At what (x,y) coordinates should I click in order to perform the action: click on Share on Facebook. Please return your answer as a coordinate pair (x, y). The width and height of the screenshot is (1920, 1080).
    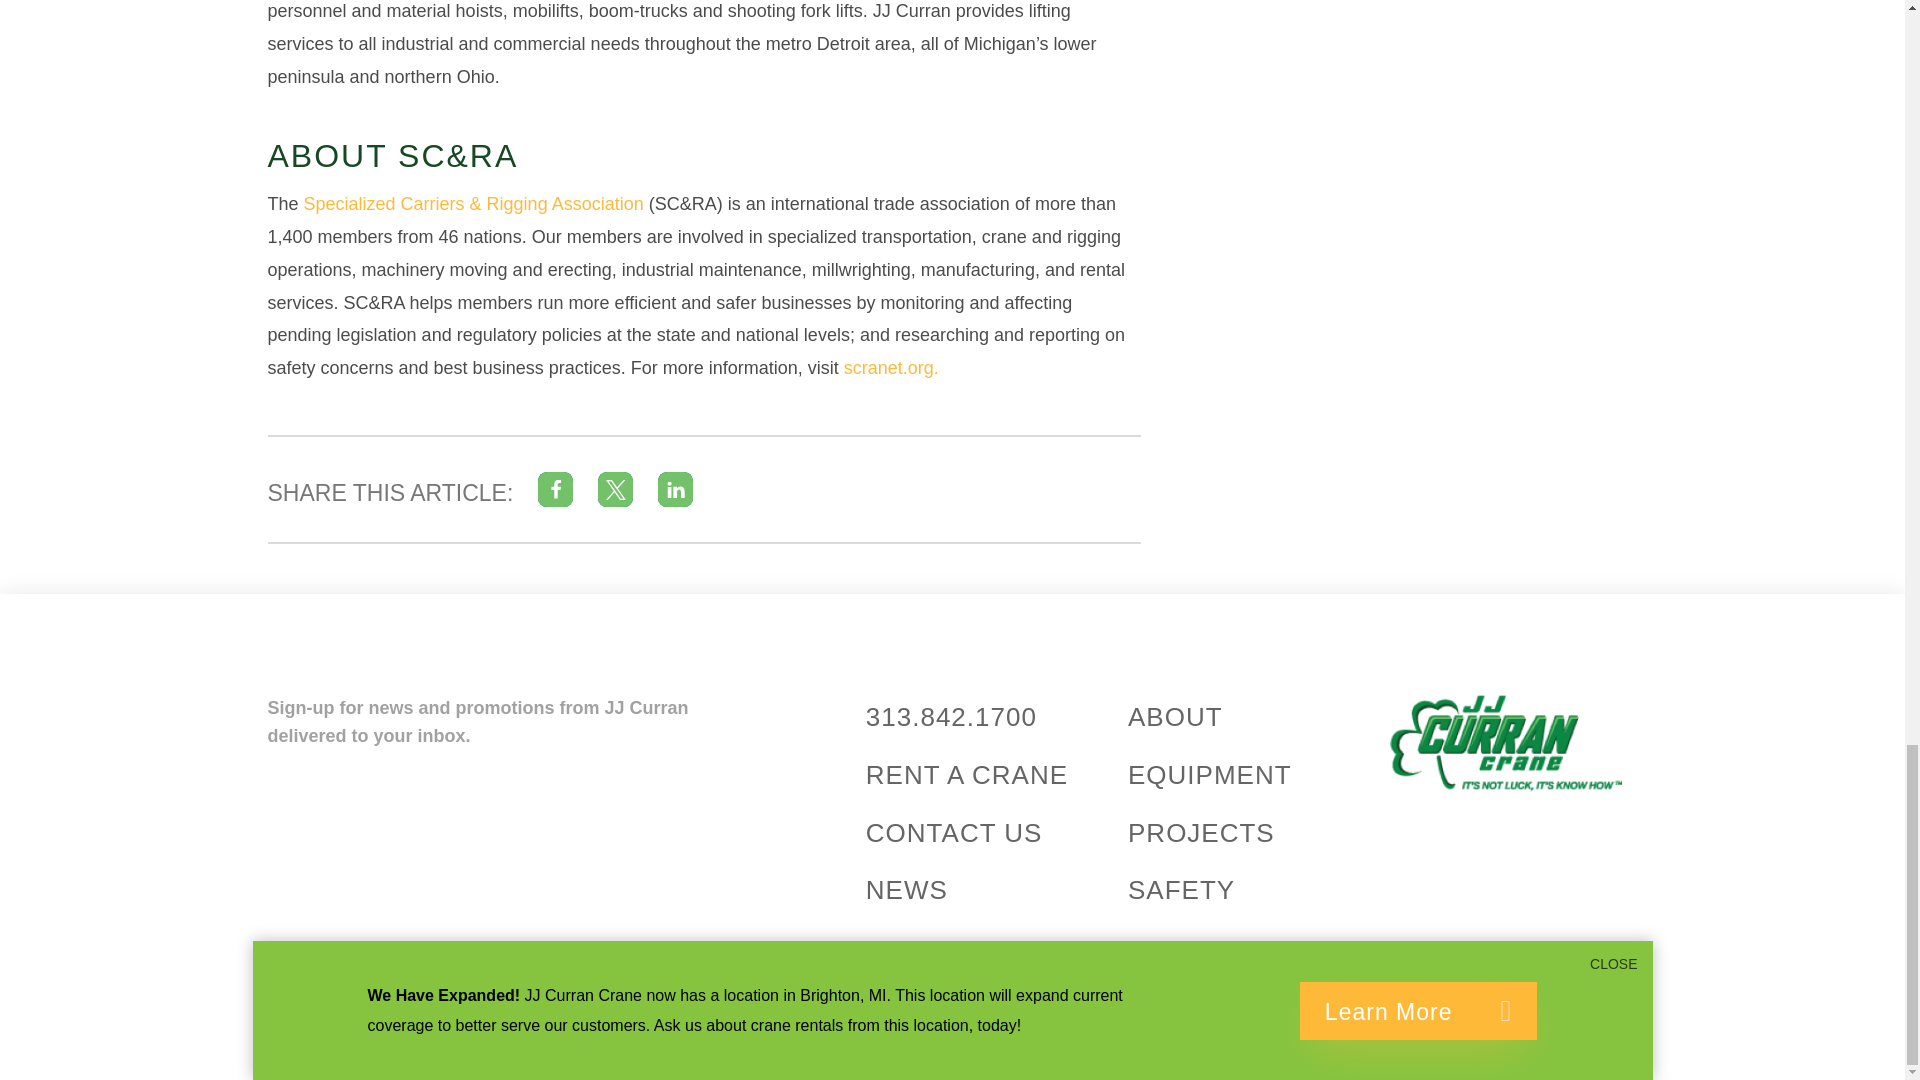
    Looking at the image, I should click on (554, 488).